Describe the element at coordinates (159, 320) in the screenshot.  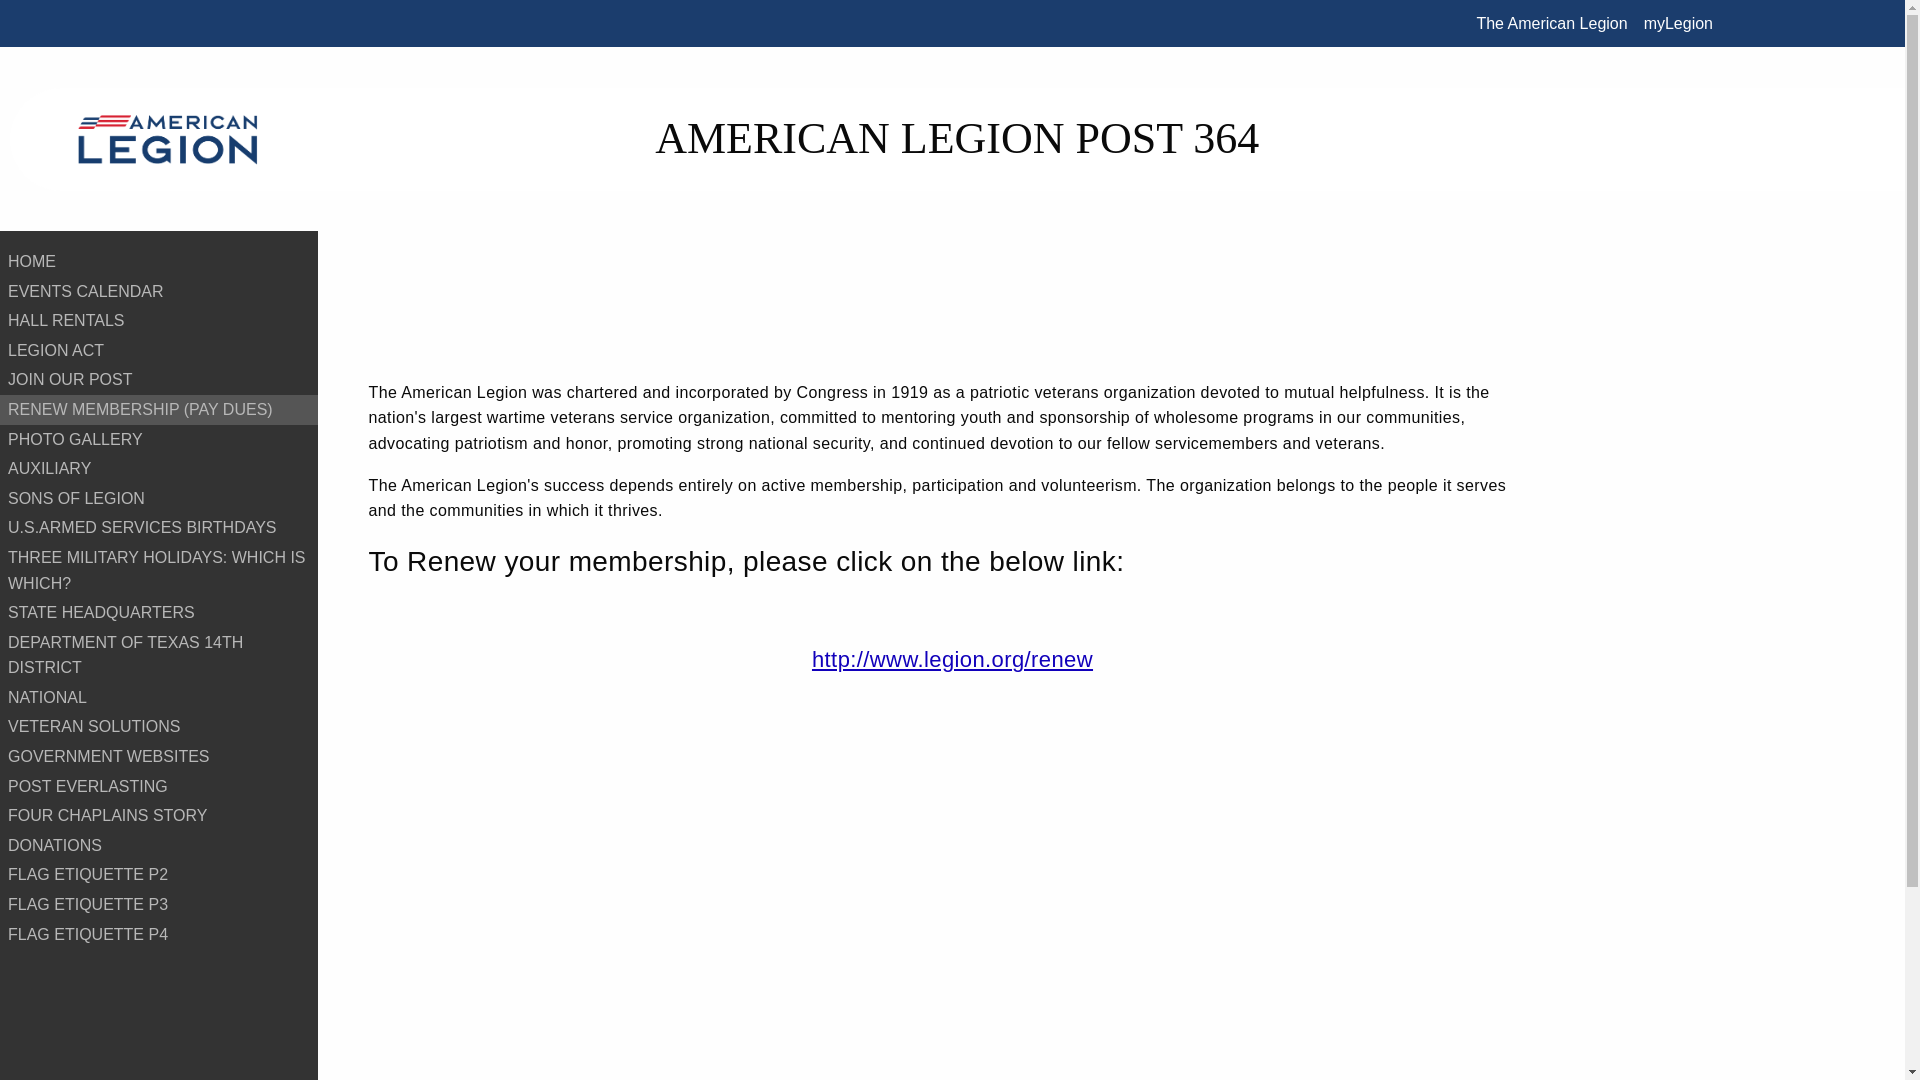
I see `HALL RENTALS` at that location.